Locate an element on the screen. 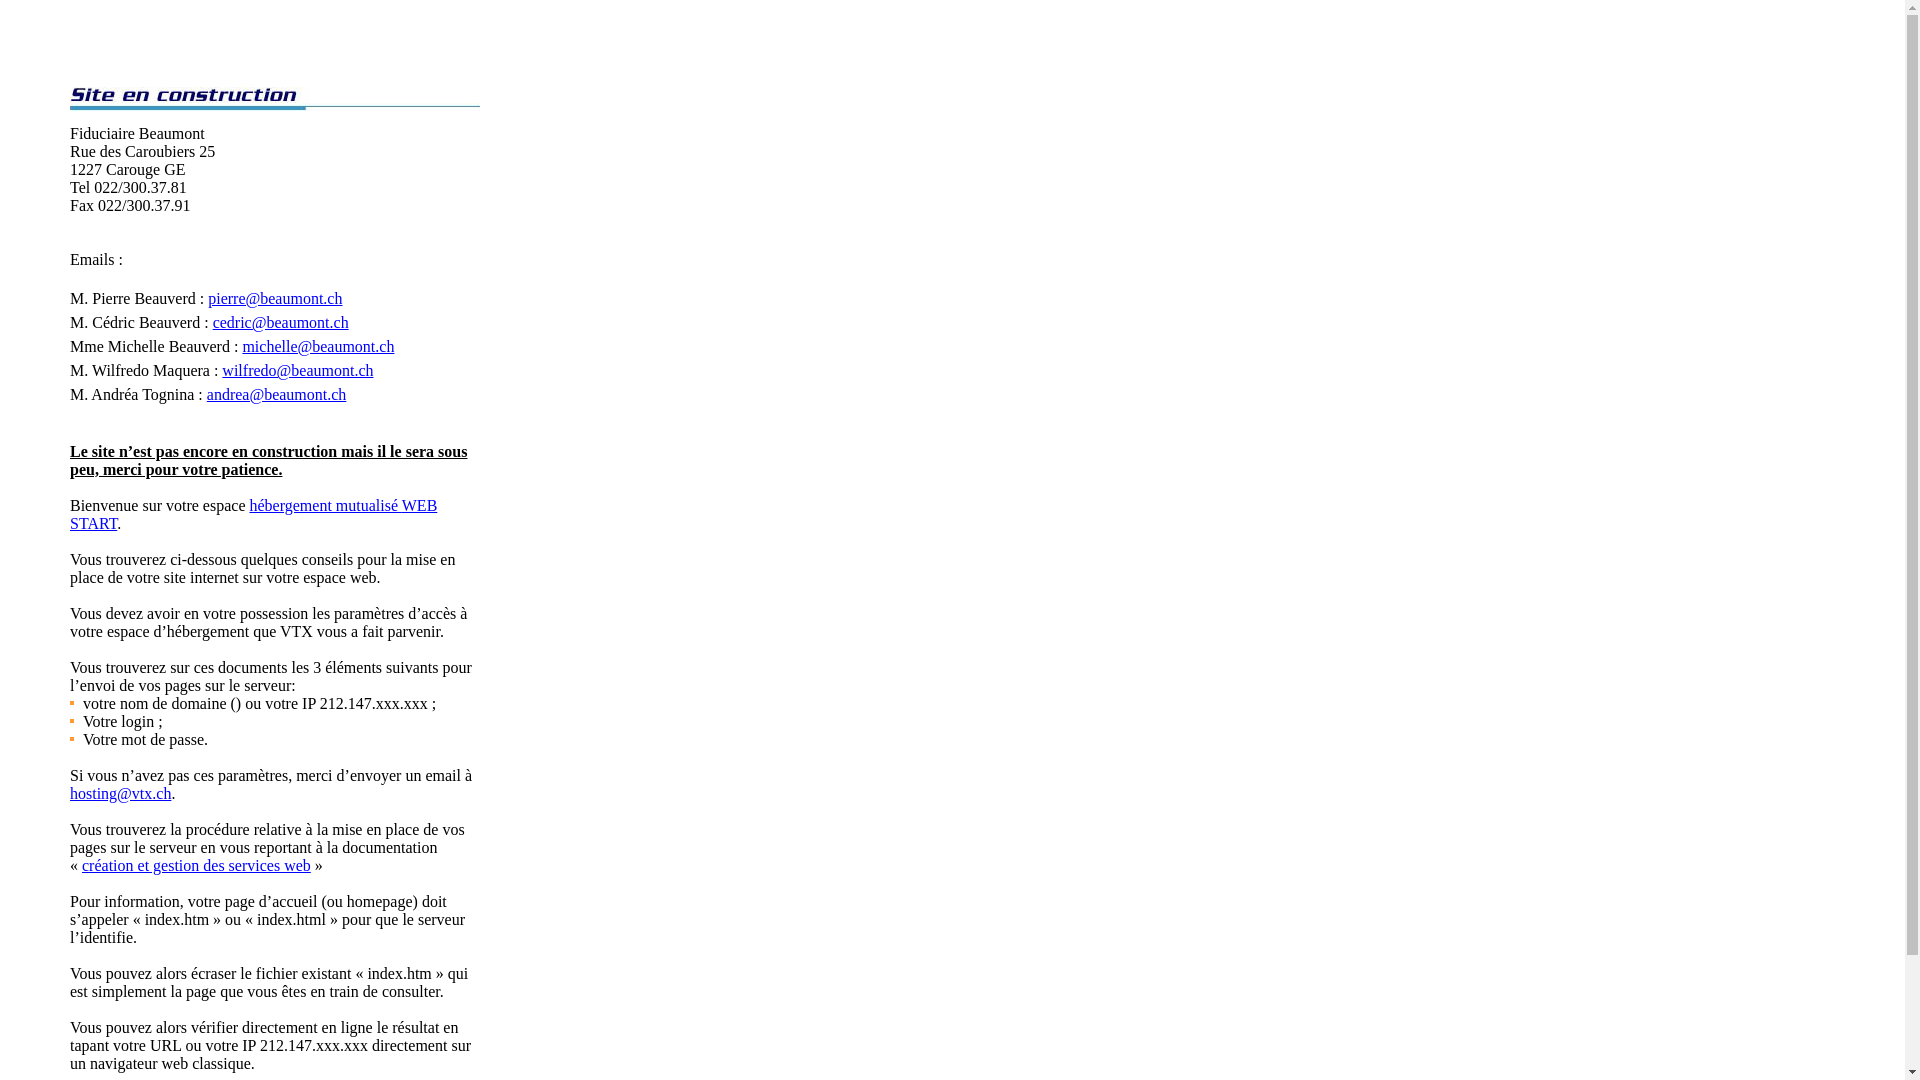 The image size is (1920, 1080). pierre@beaumont.ch is located at coordinates (275, 298).